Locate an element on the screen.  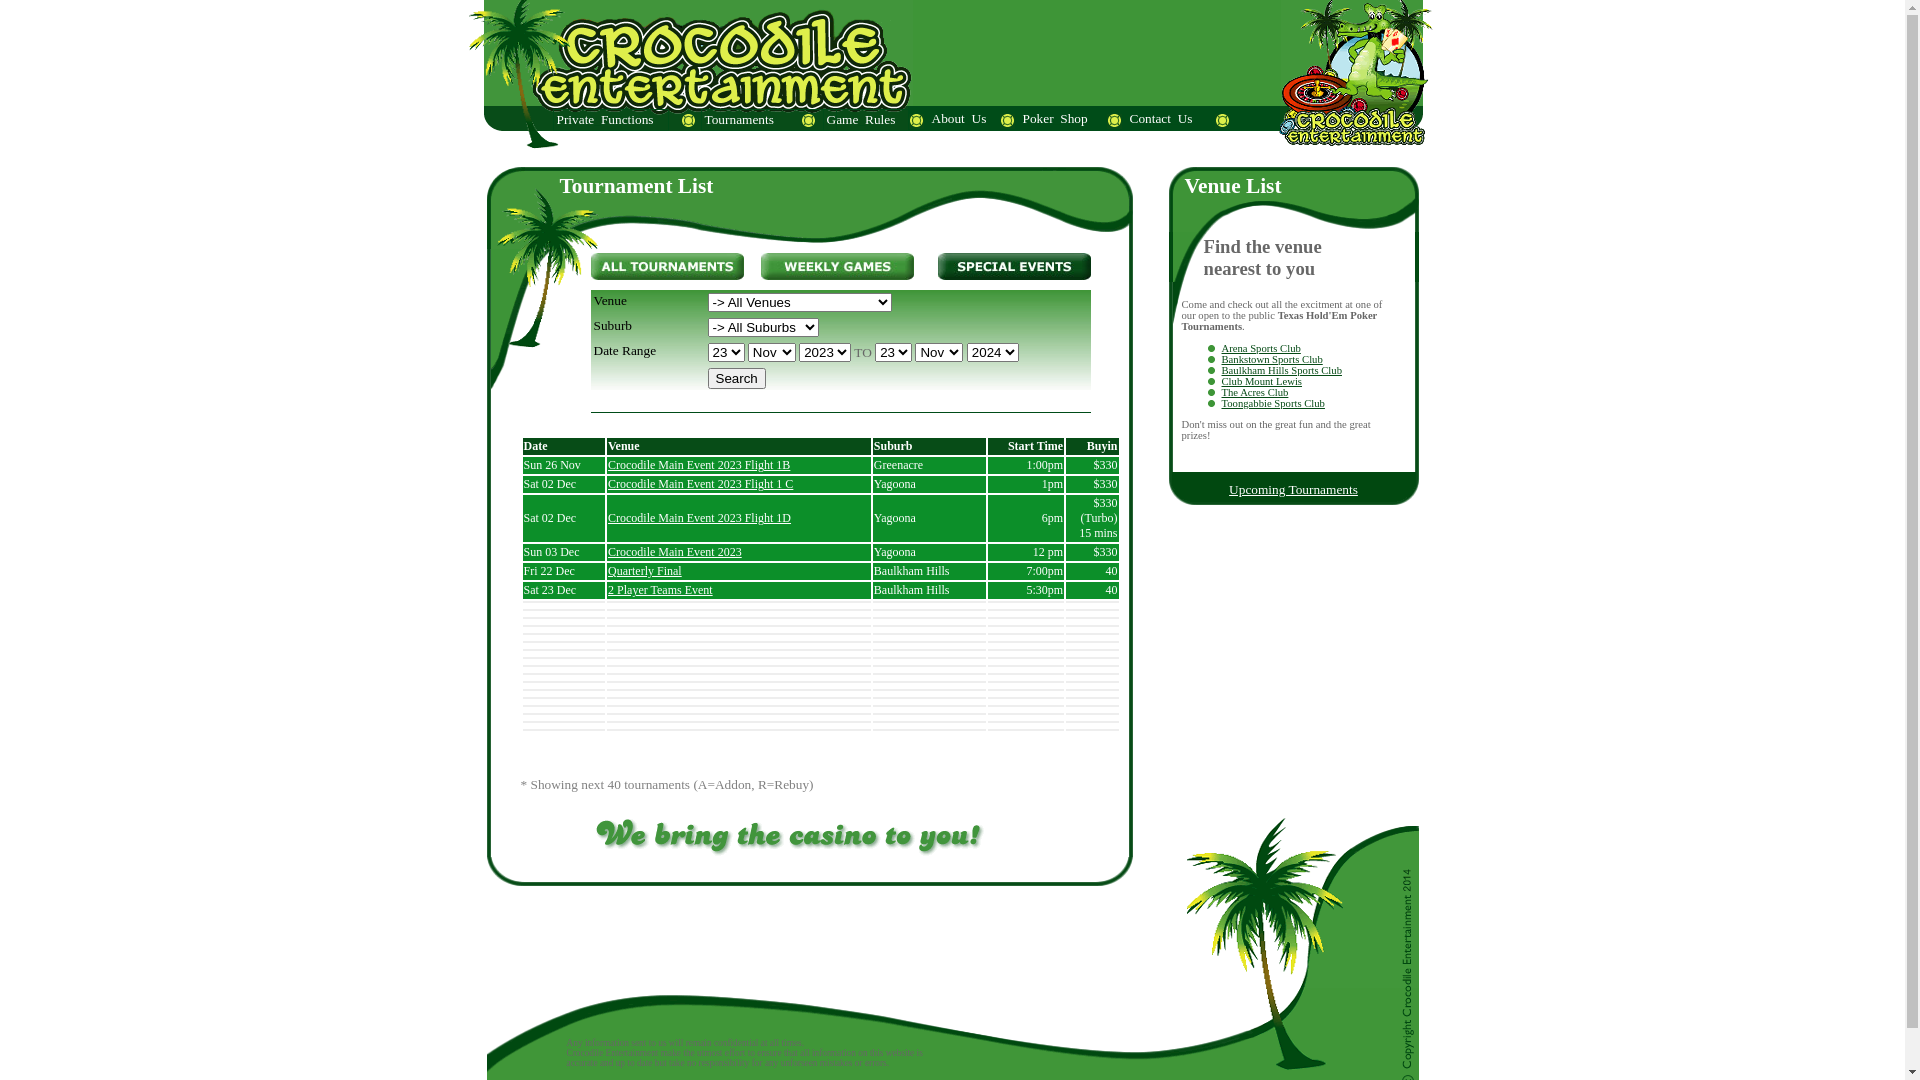
Baulkham Hills Sports Club is located at coordinates (1282, 370).